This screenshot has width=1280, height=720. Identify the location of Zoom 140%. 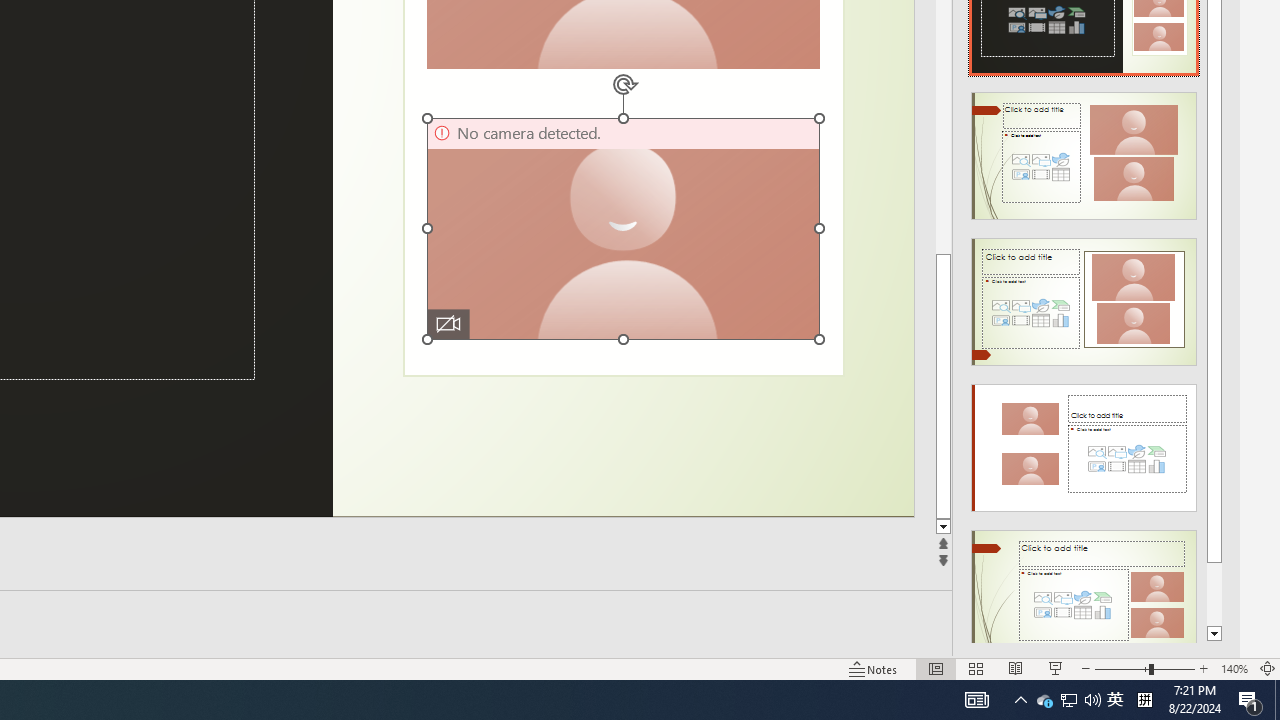
(1234, 668).